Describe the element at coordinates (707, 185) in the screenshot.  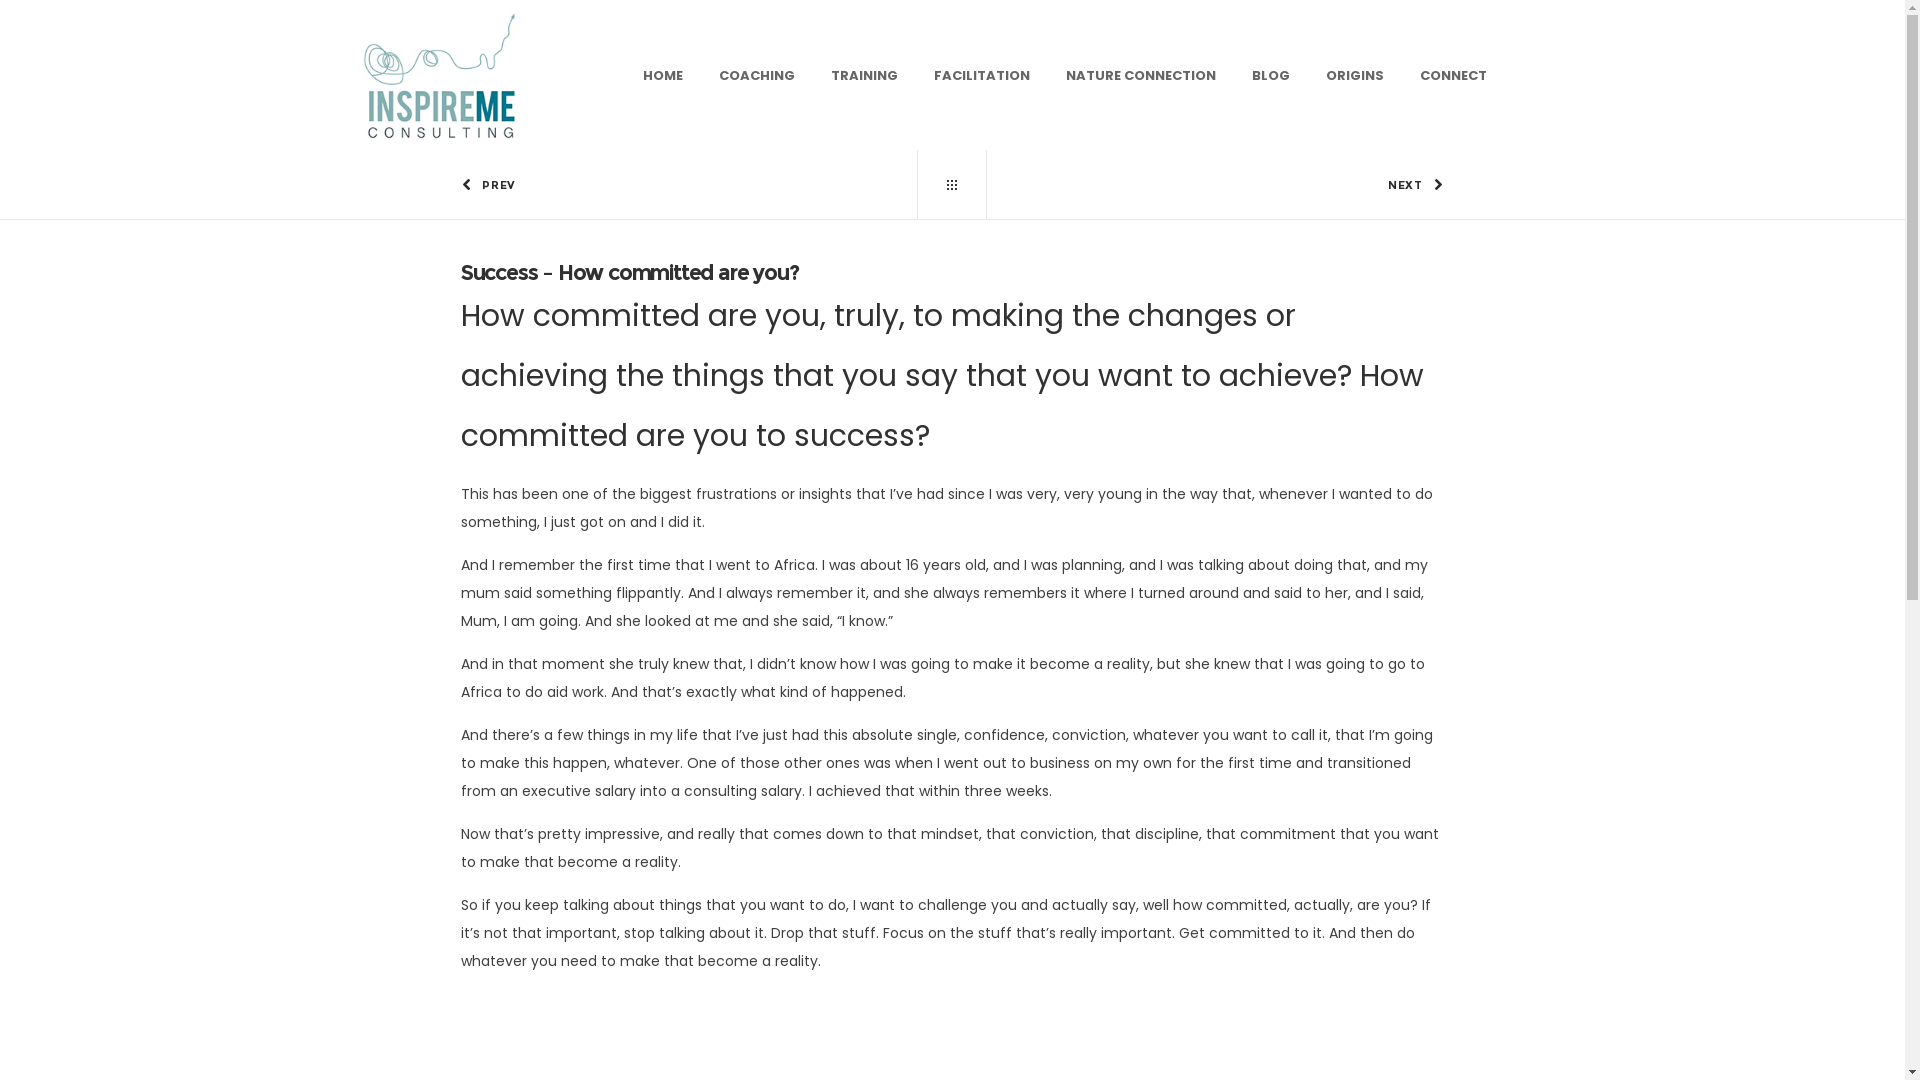
I see `PREV` at that location.